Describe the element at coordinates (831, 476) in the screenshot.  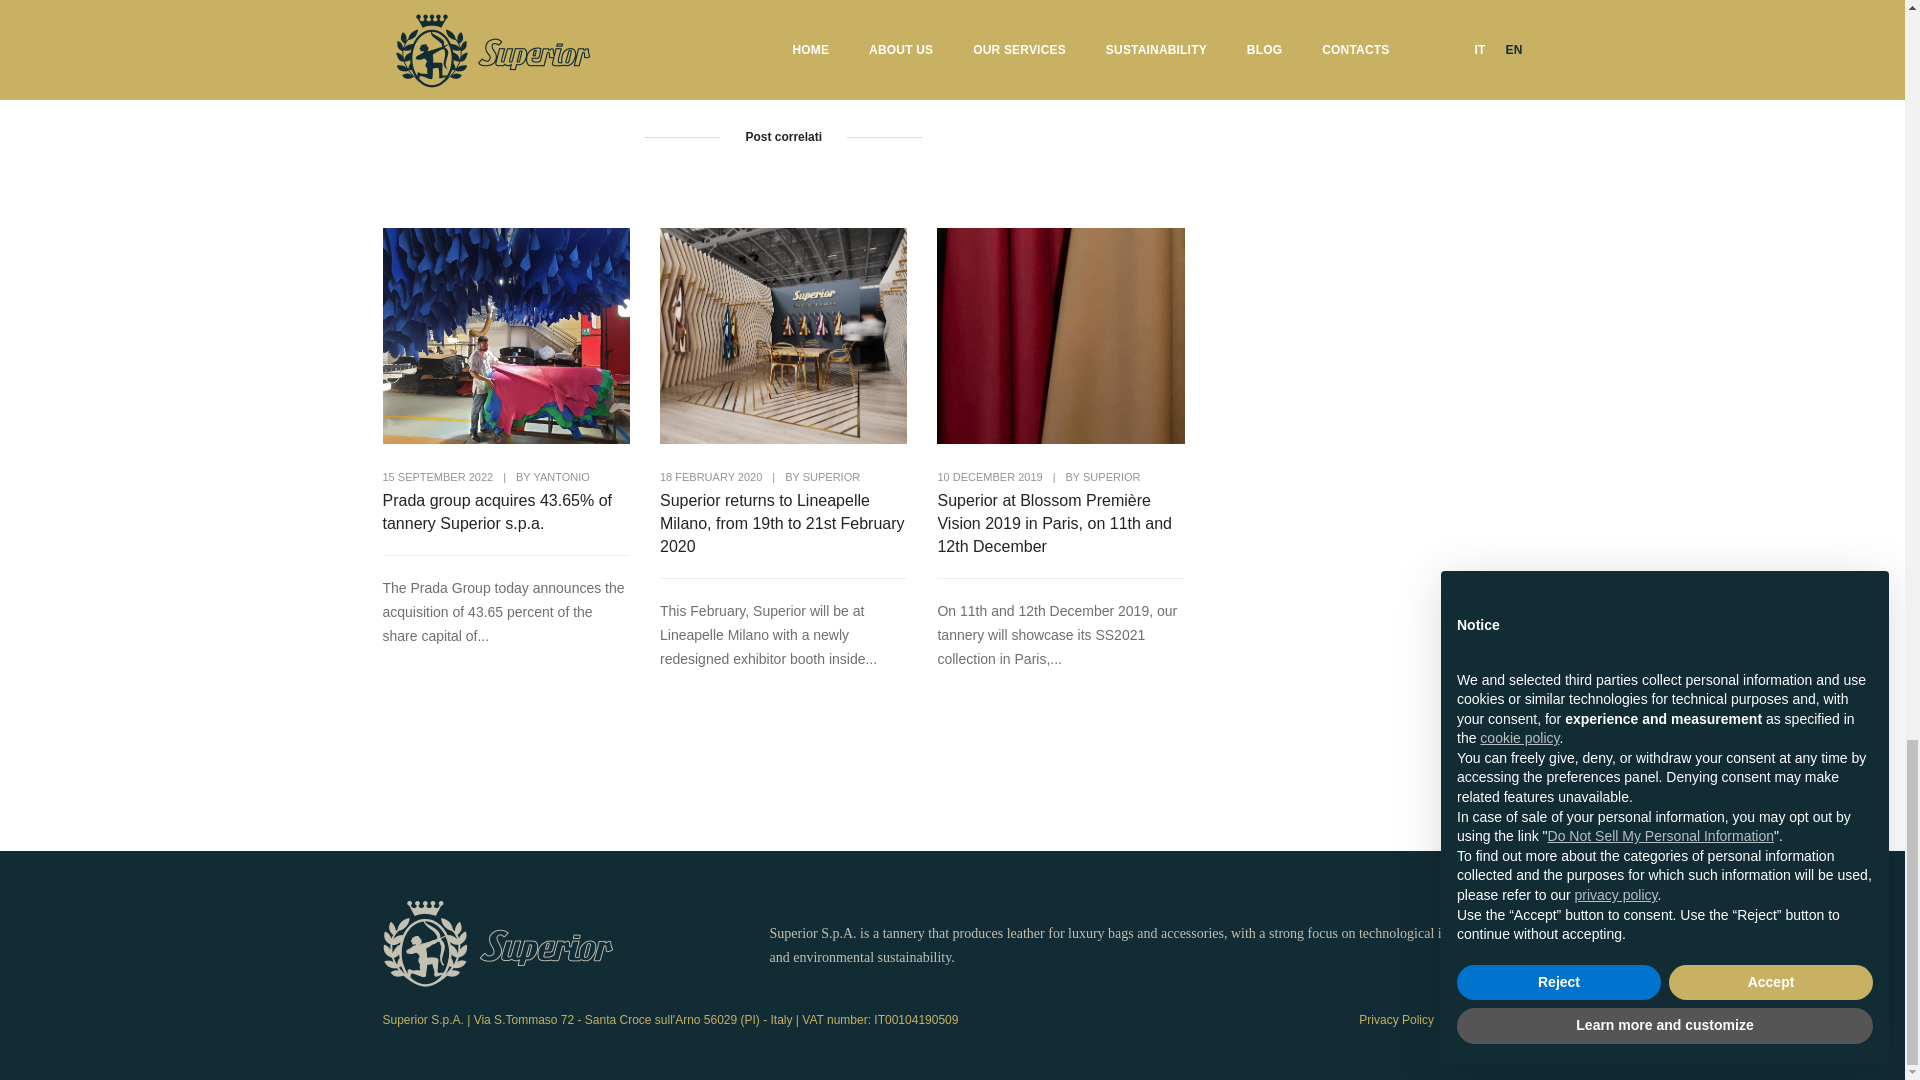
I see `SUPERIOR` at that location.